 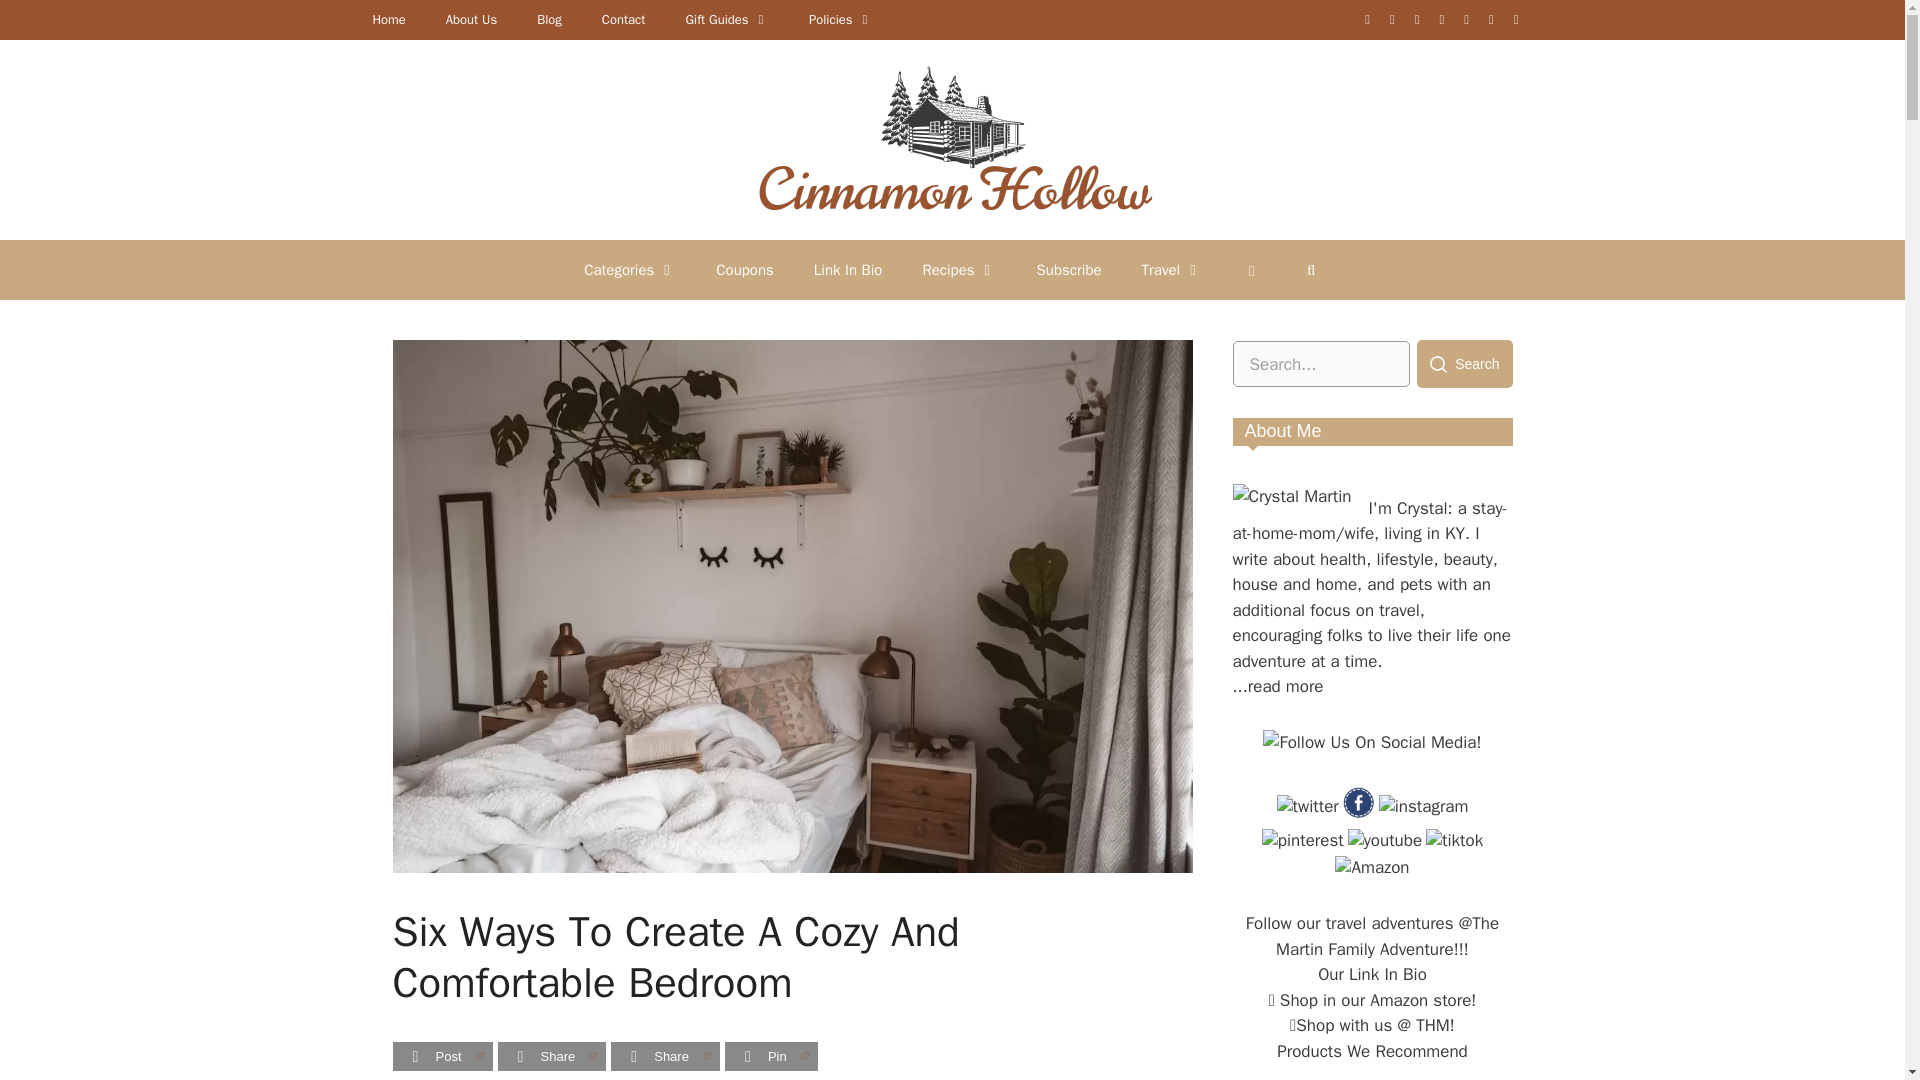 I want to click on Link In Bio, so click(x=848, y=270).